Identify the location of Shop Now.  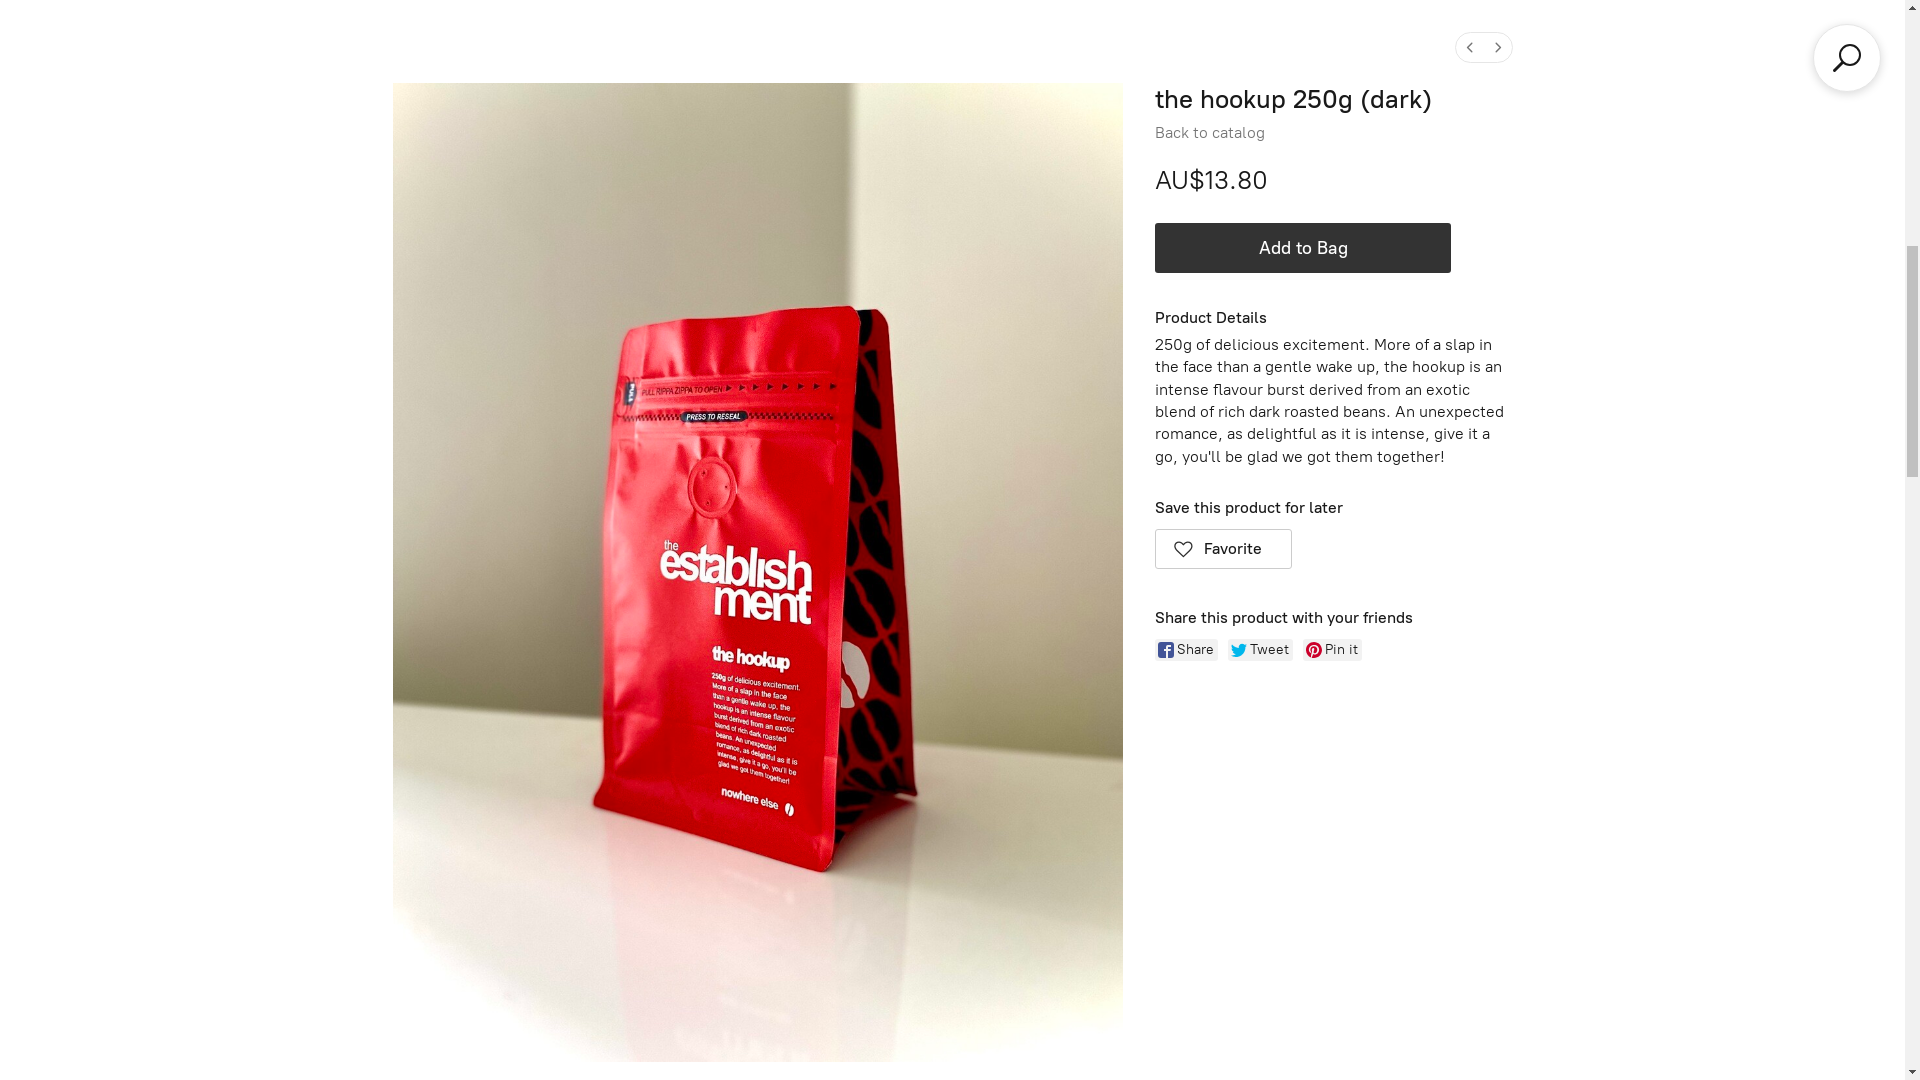
(953, 712).